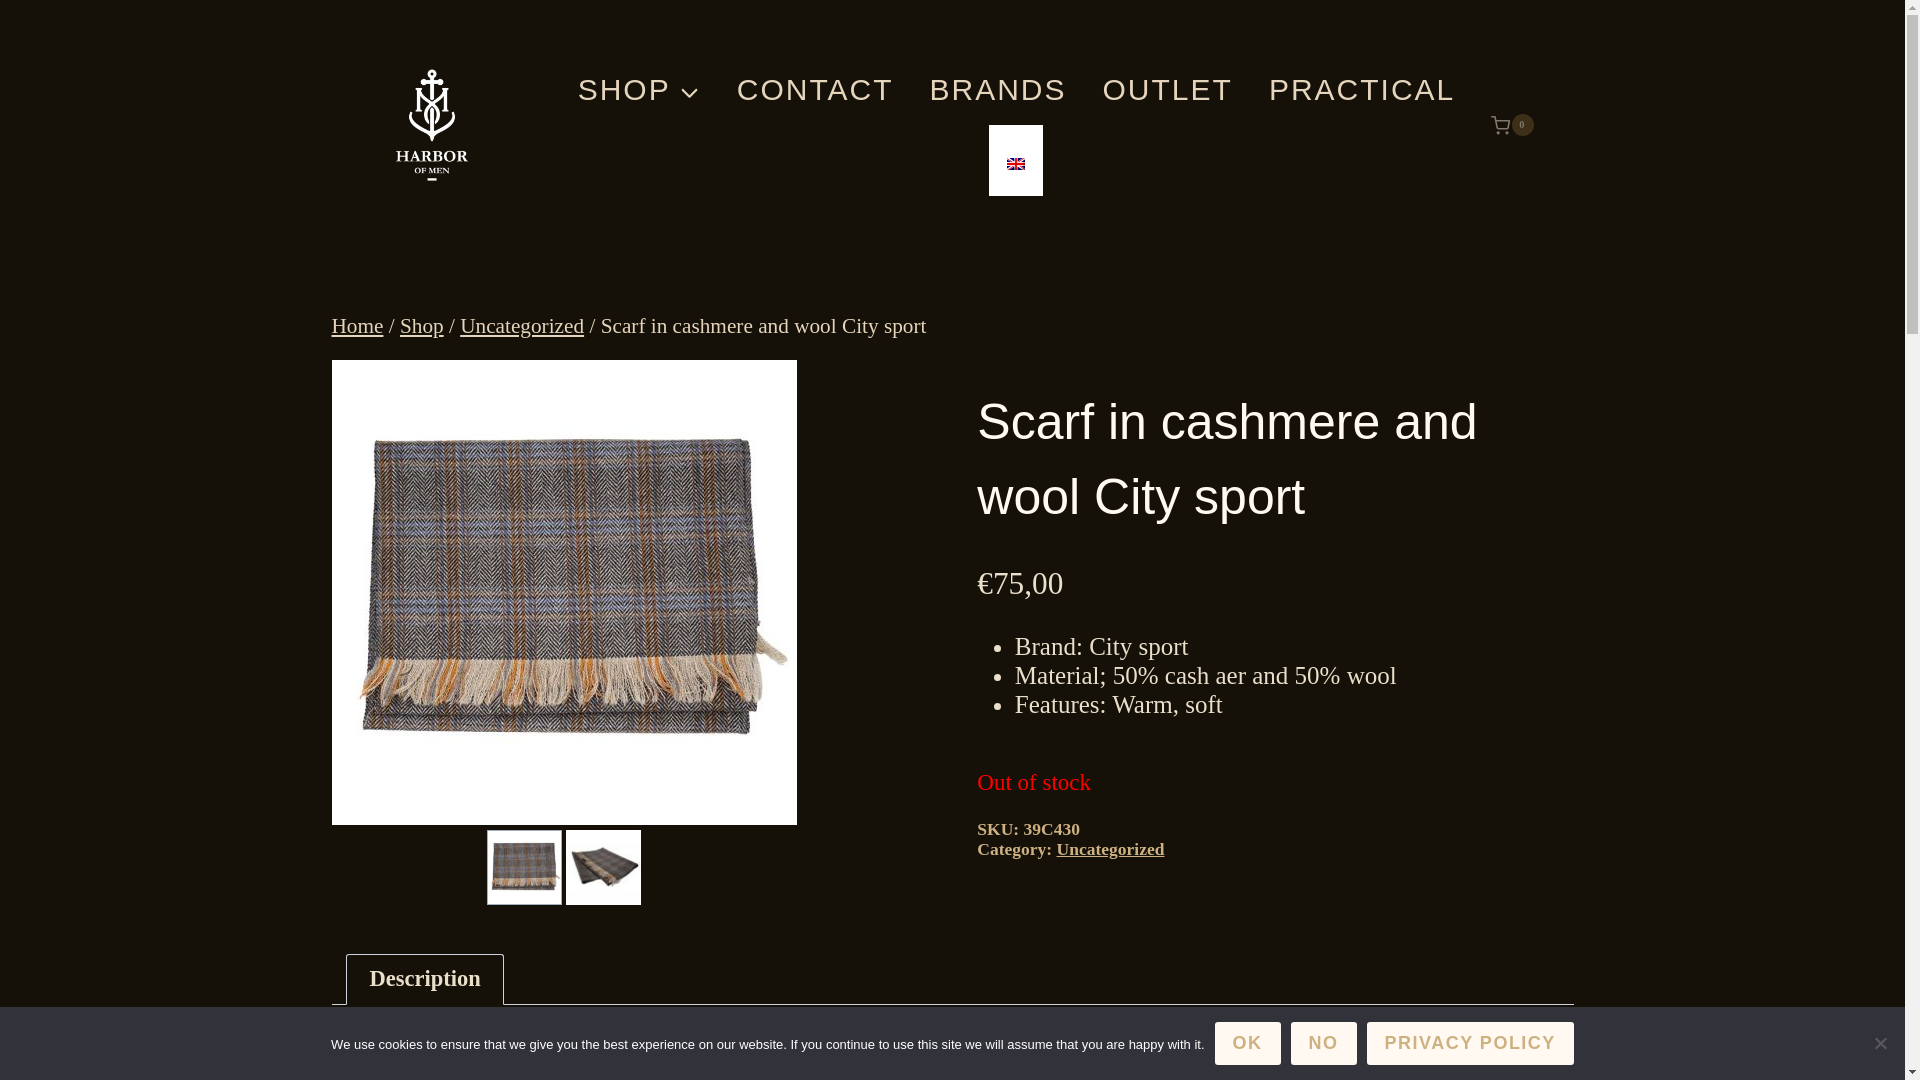 The height and width of the screenshot is (1080, 1920). I want to click on scarf in cashmier and wool city sport, so click(564, 592).